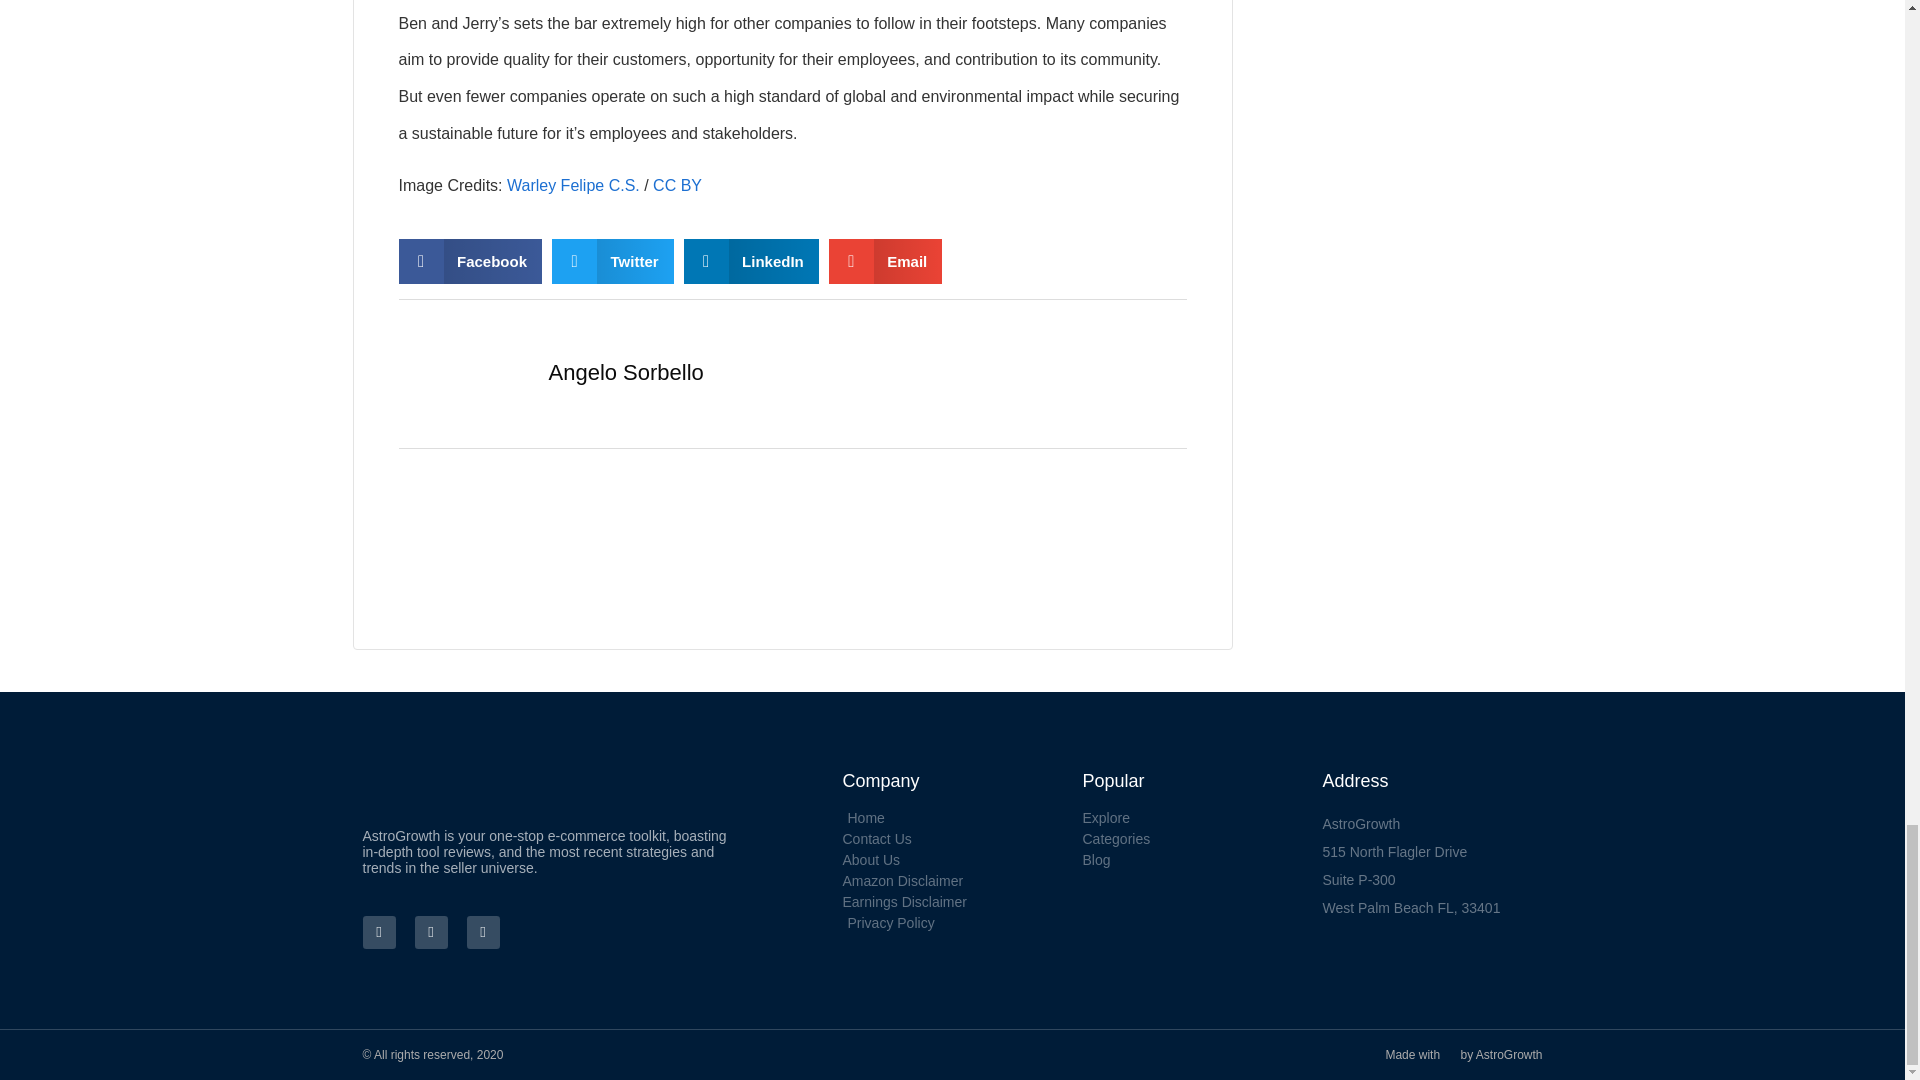 Image resolution: width=1920 pixels, height=1080 pixels. What do you see at coordinates (677, 186) in the screenshot?
I see `CC BY` at bounding box center [677, 186].